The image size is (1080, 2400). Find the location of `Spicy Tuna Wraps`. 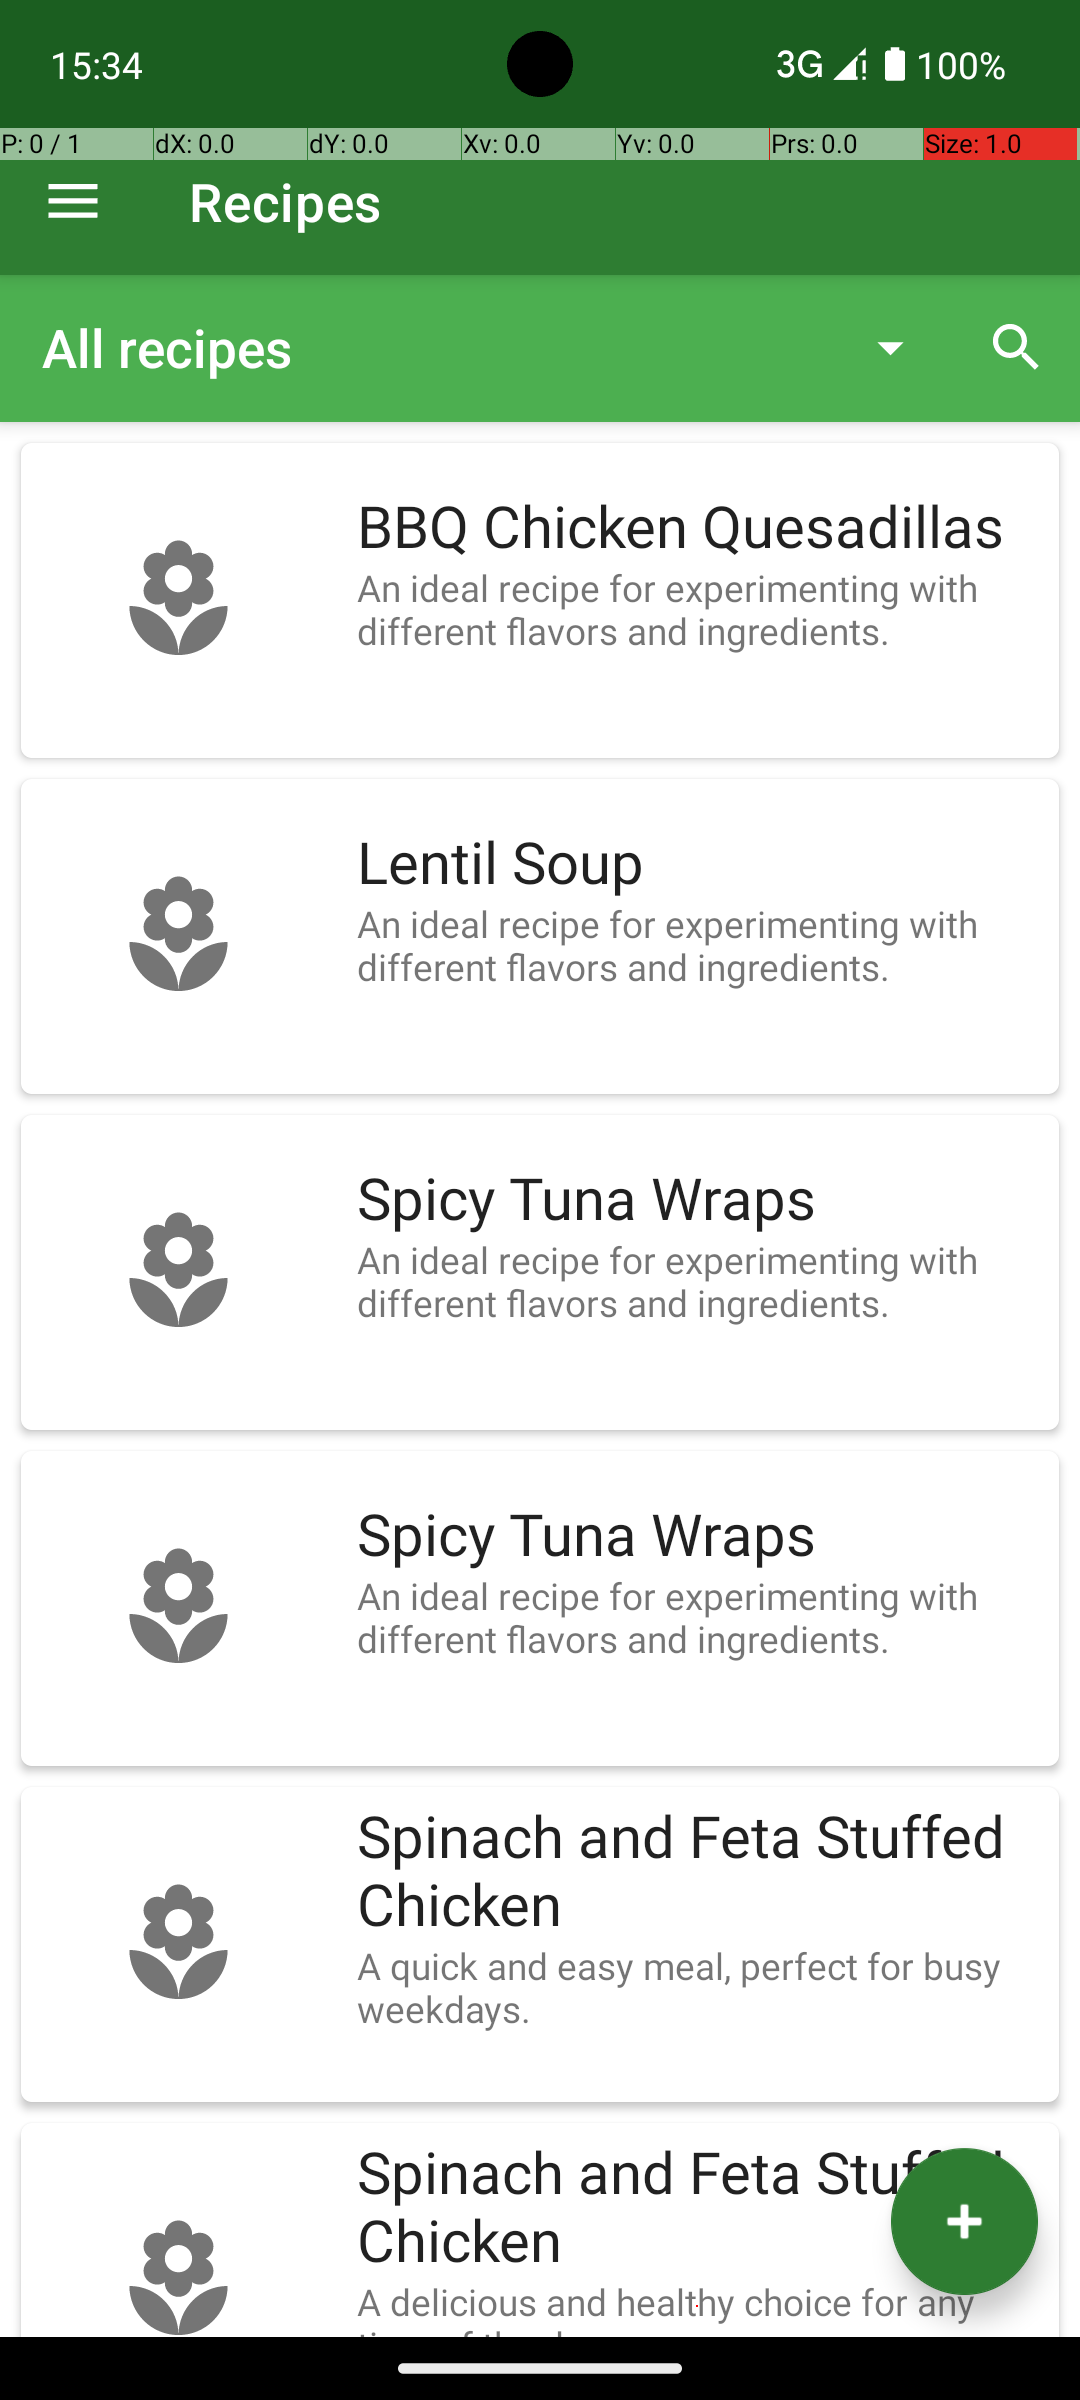

Spicy Tuna Wraps is located at coordinates (698, 1200).